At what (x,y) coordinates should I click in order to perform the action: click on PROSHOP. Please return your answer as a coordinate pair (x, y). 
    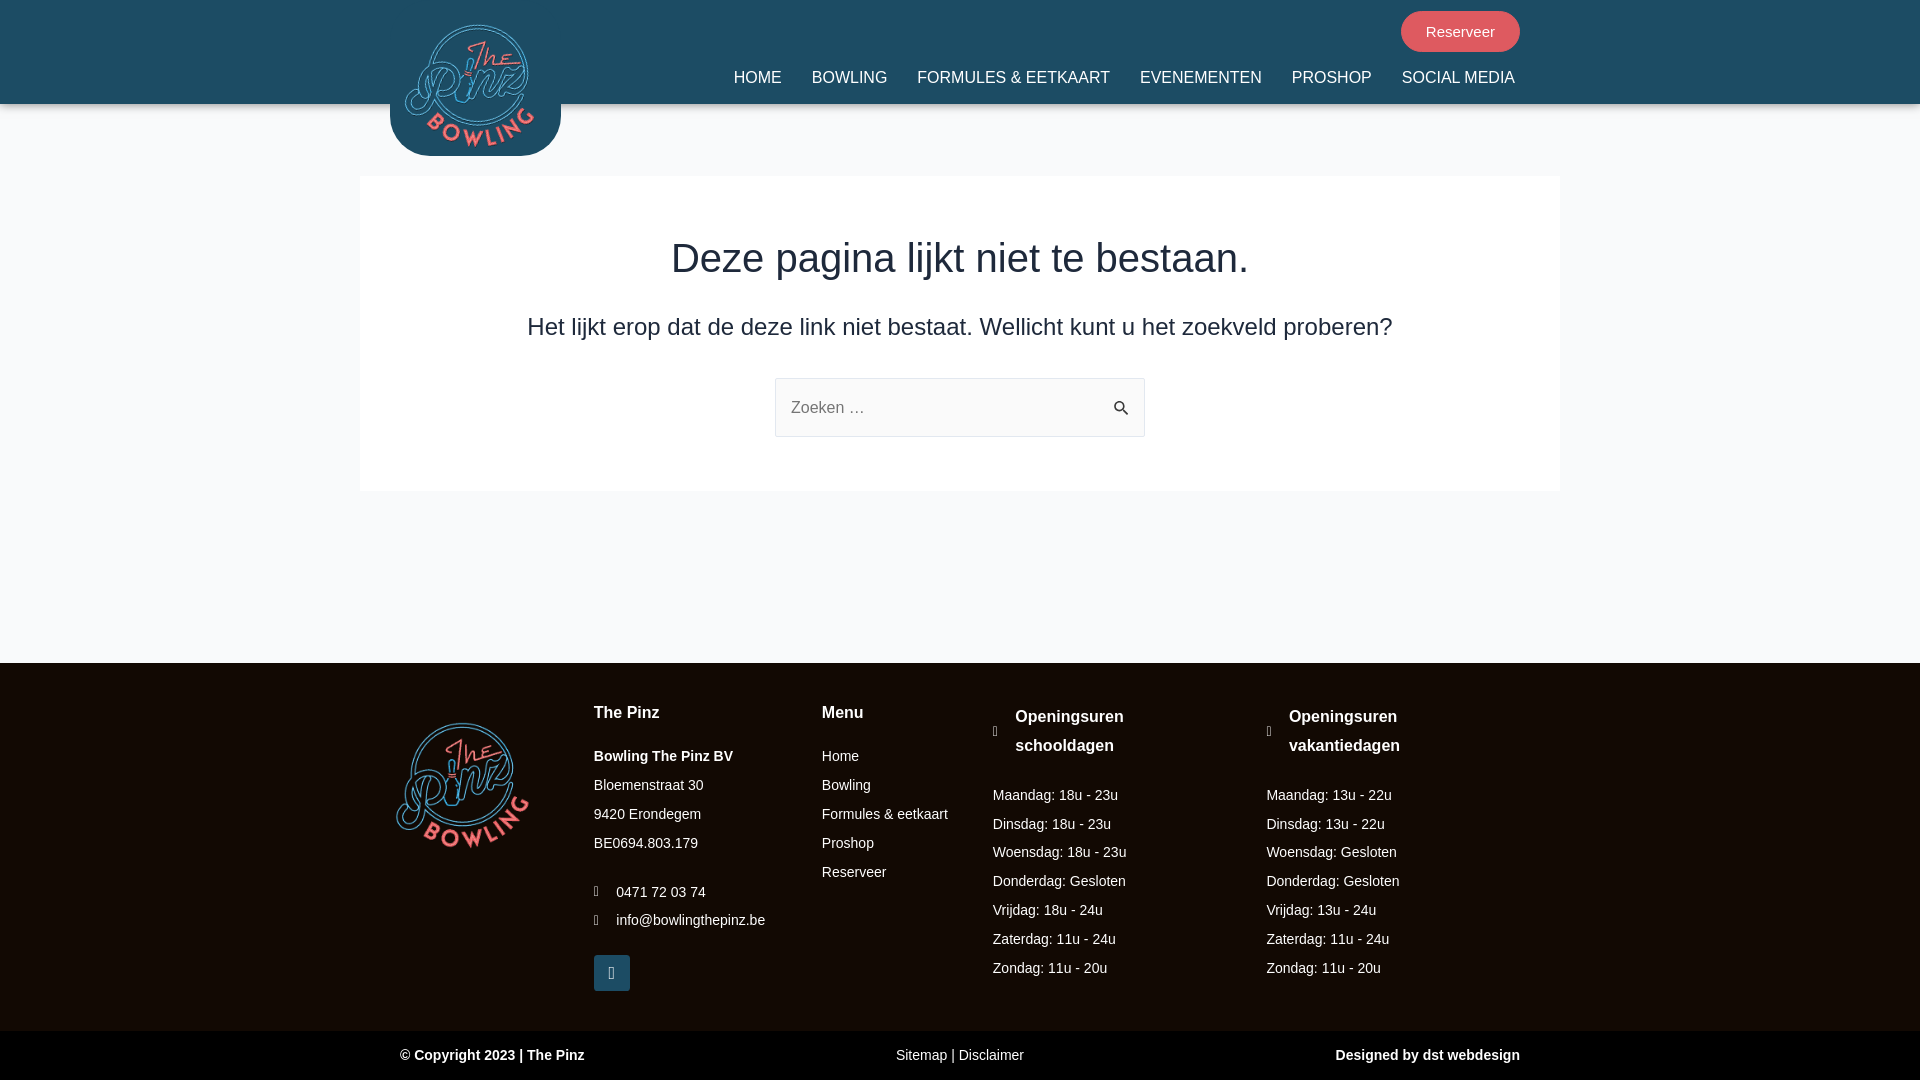
    Looking at the image, I should click on (1332, 77).